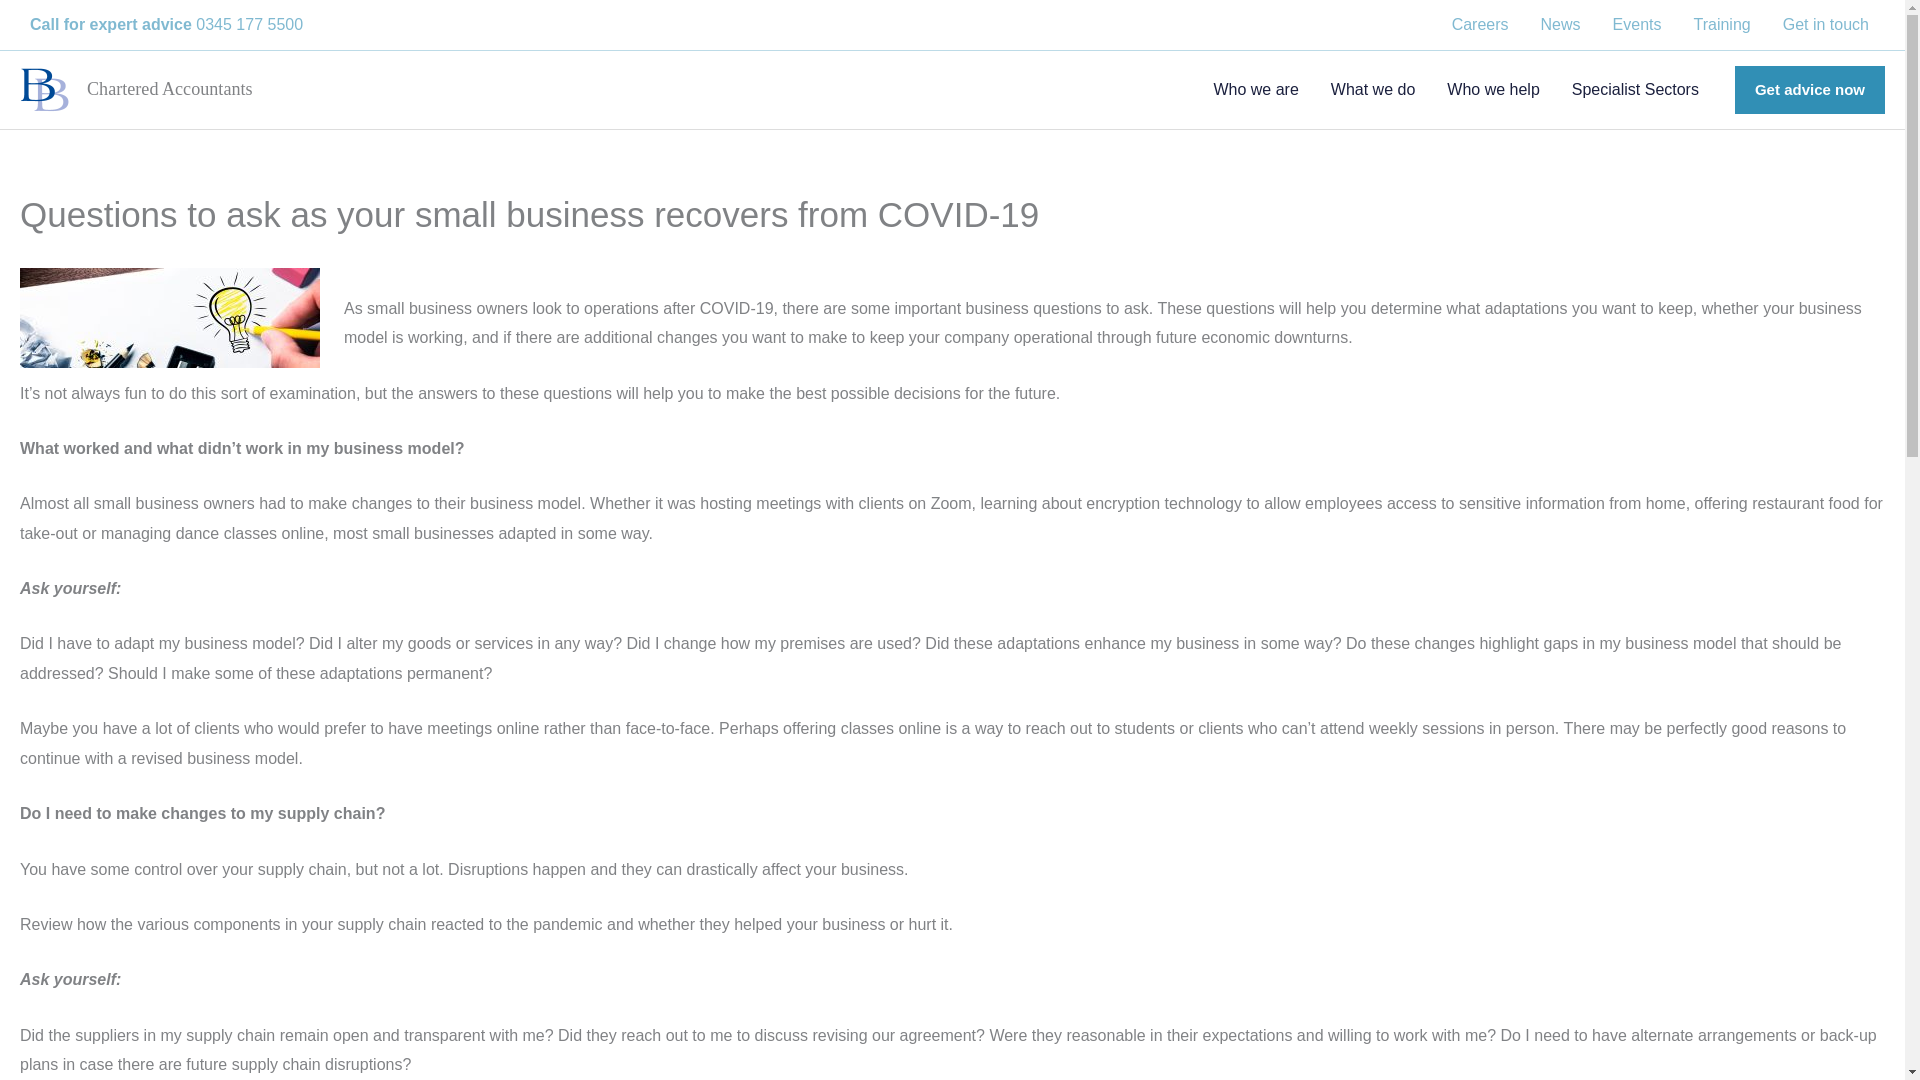 This screenshot has height=1080, width=1920. Describe the element at coordinates (1254, 90) in the screenshot. I see `Who we are` at that location.